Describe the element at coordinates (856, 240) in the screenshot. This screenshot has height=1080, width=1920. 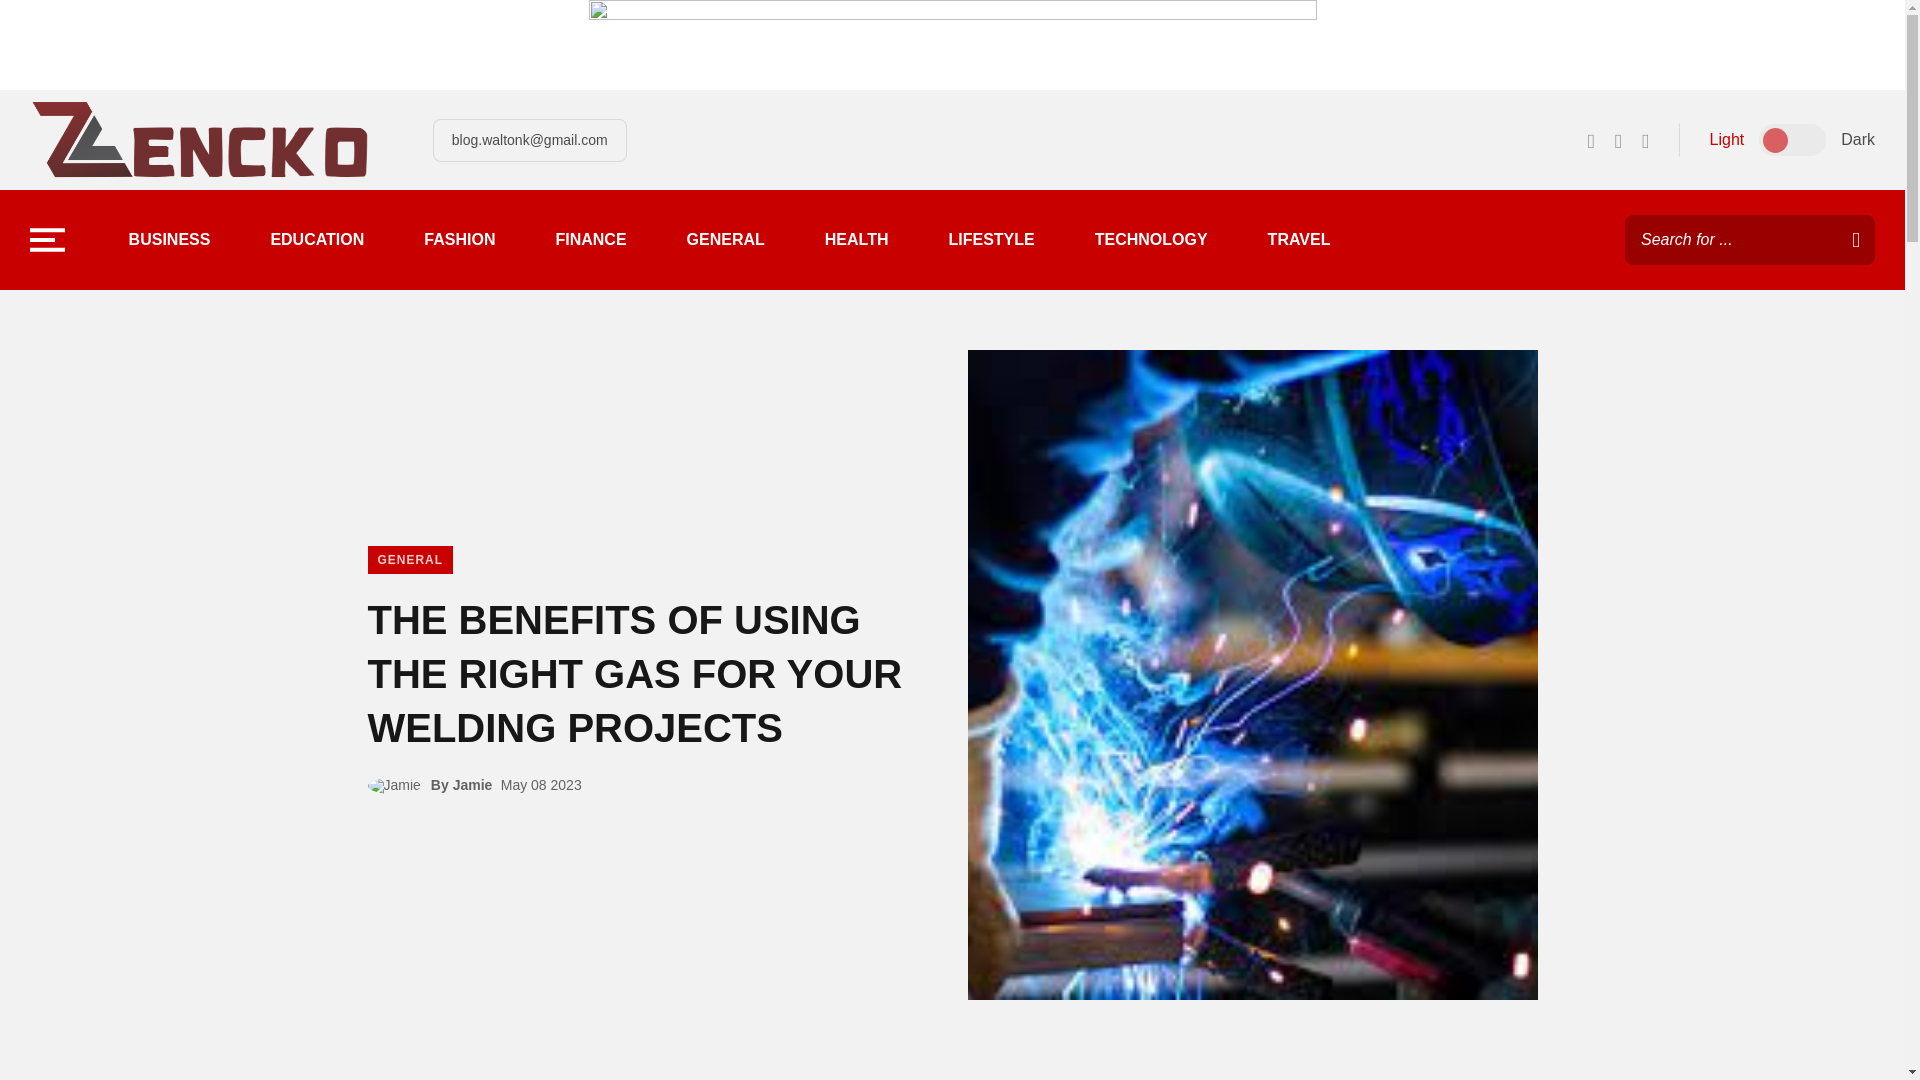
I see `HEALTH` at that location.